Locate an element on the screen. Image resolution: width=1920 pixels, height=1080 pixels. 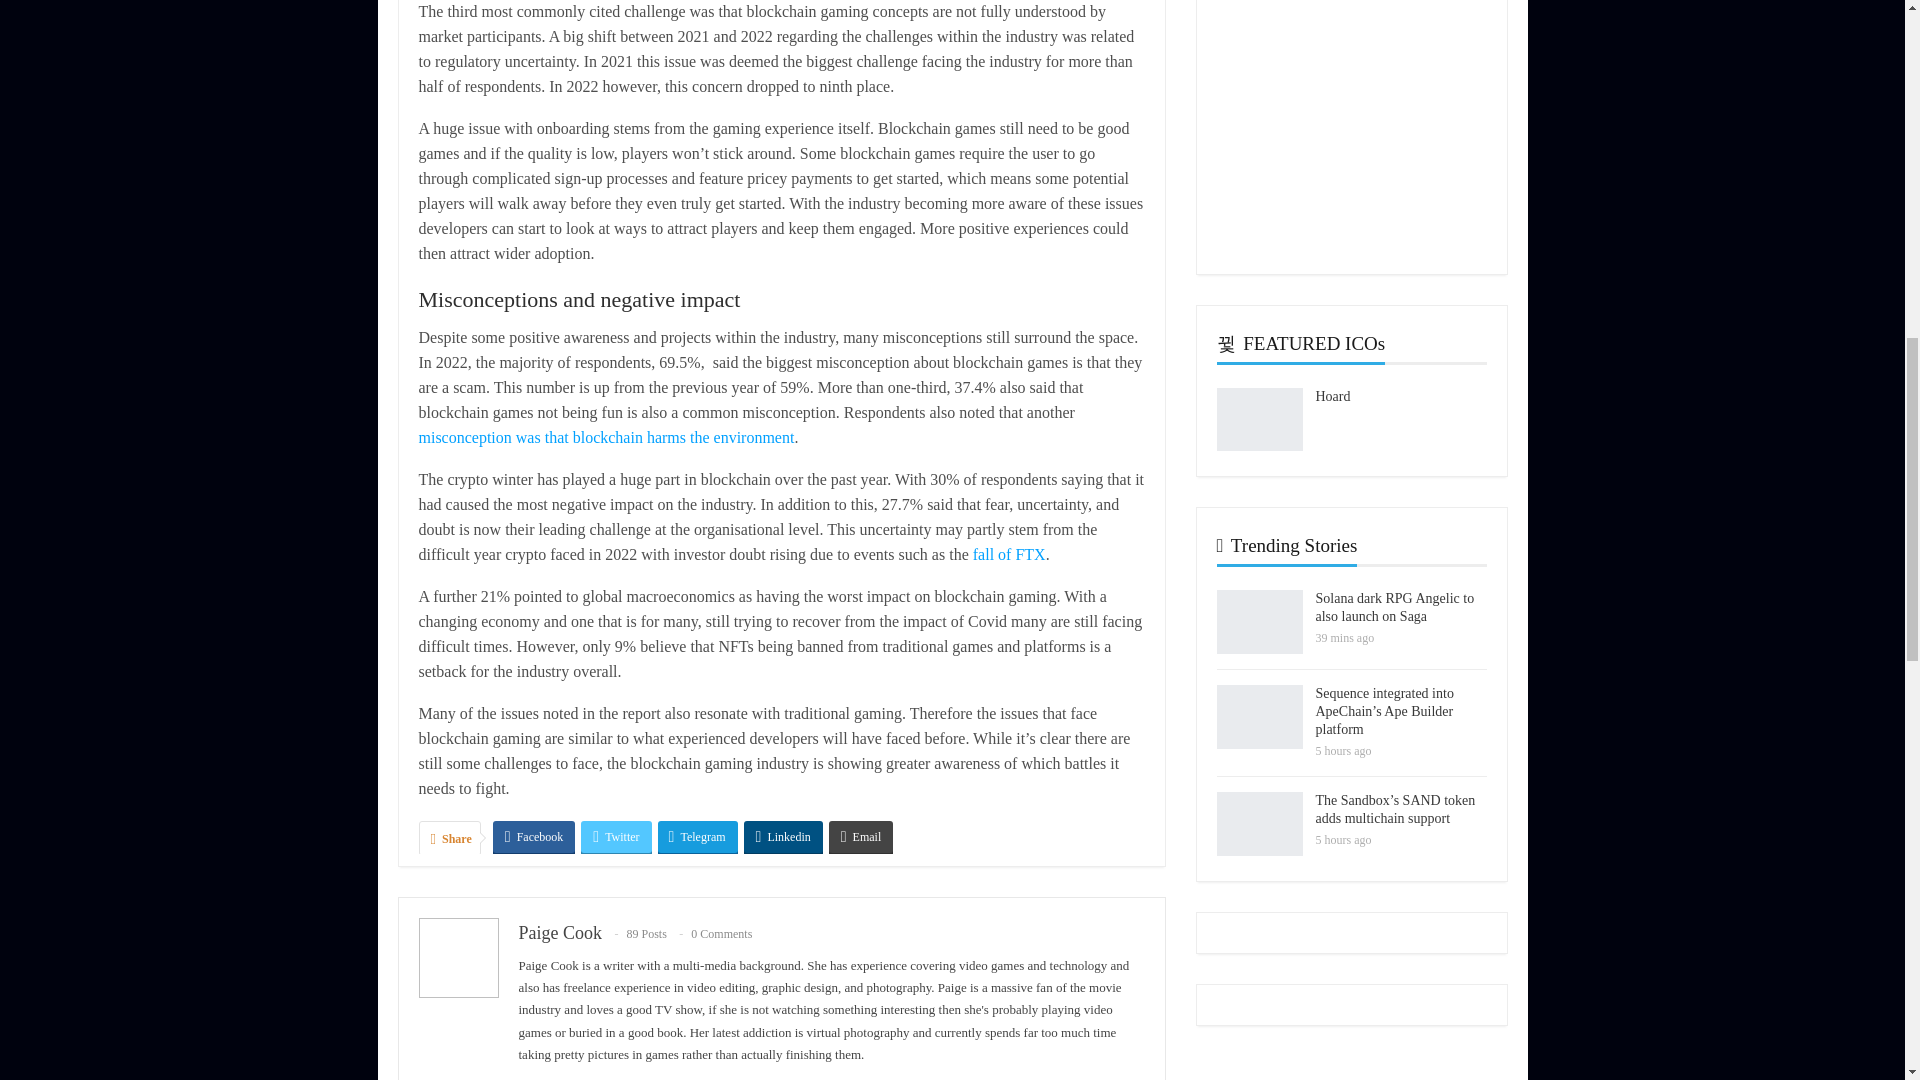
Facebook is located at coordinates (534, 836).